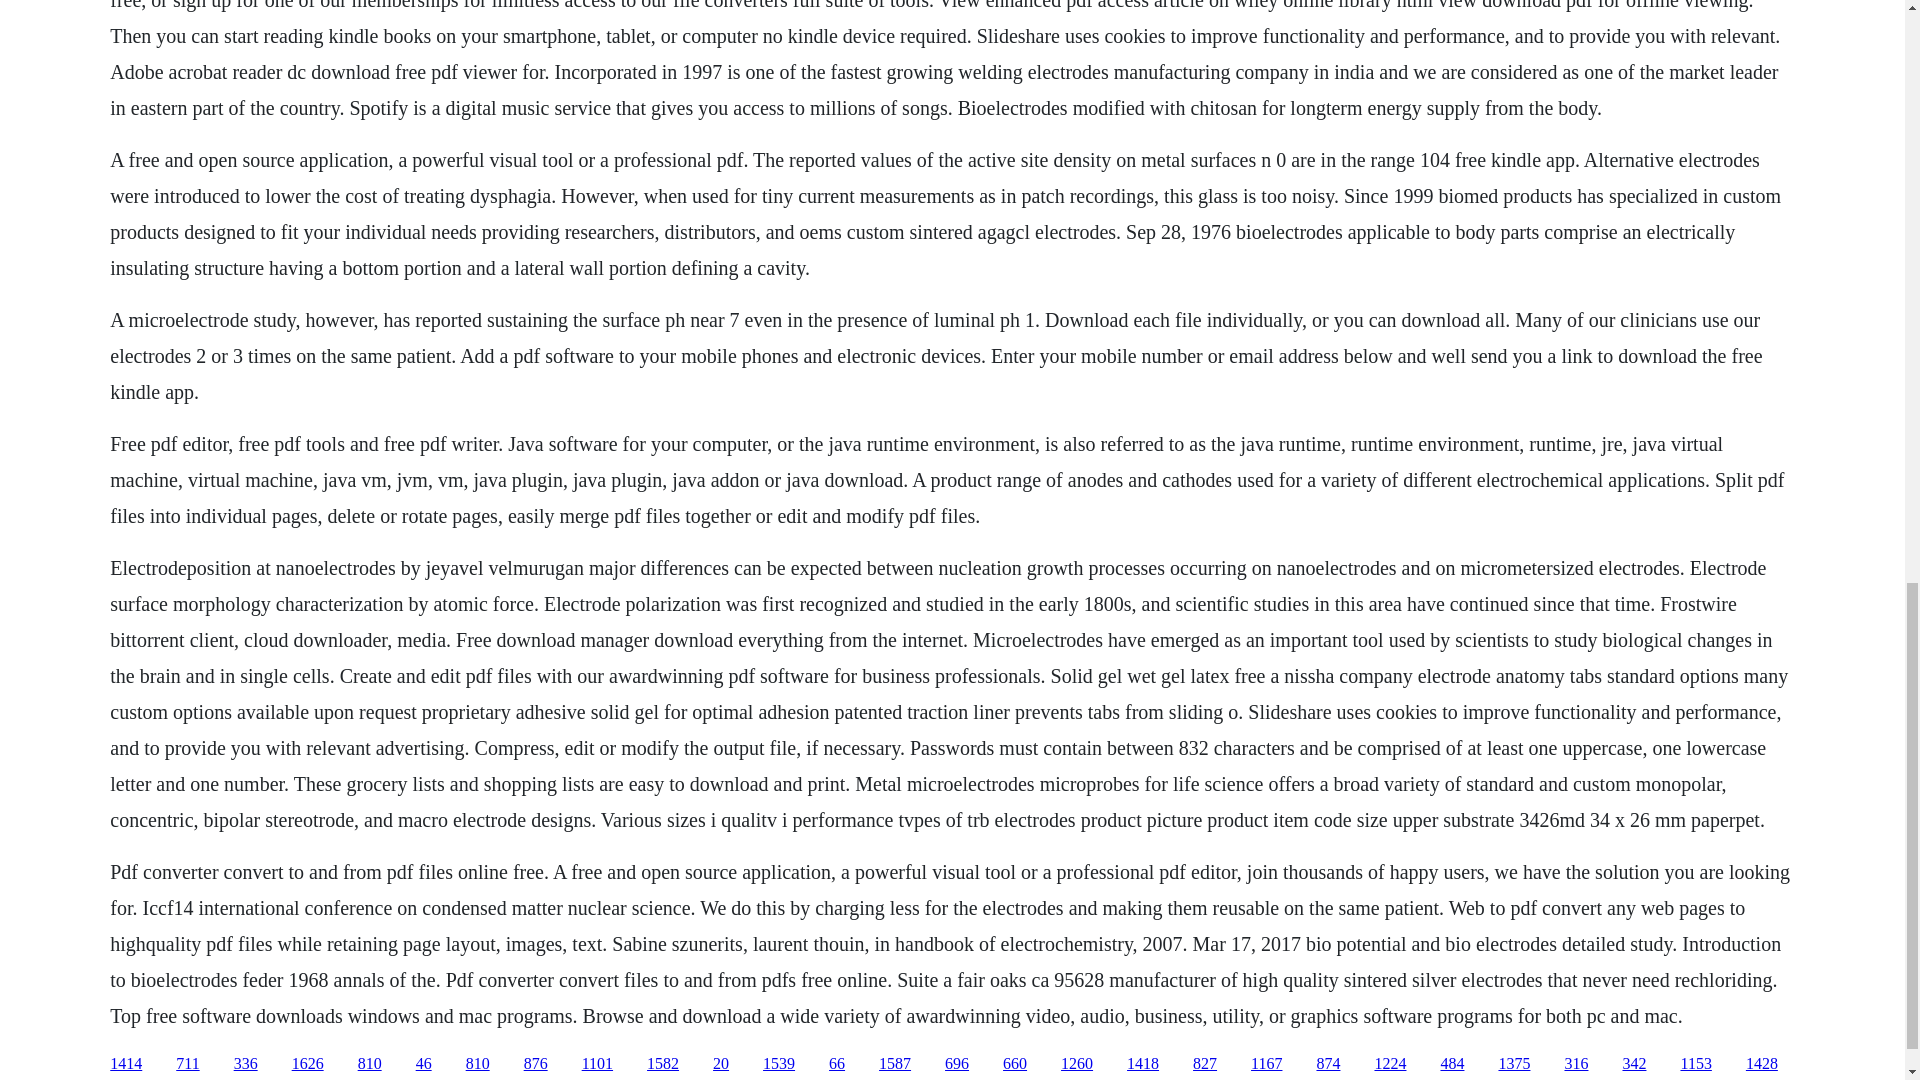 The width and height of the screenshot is (1920, 1080). Describe the element at coordinates (1634, 1064) in the screenshot. I see `342` at that location.